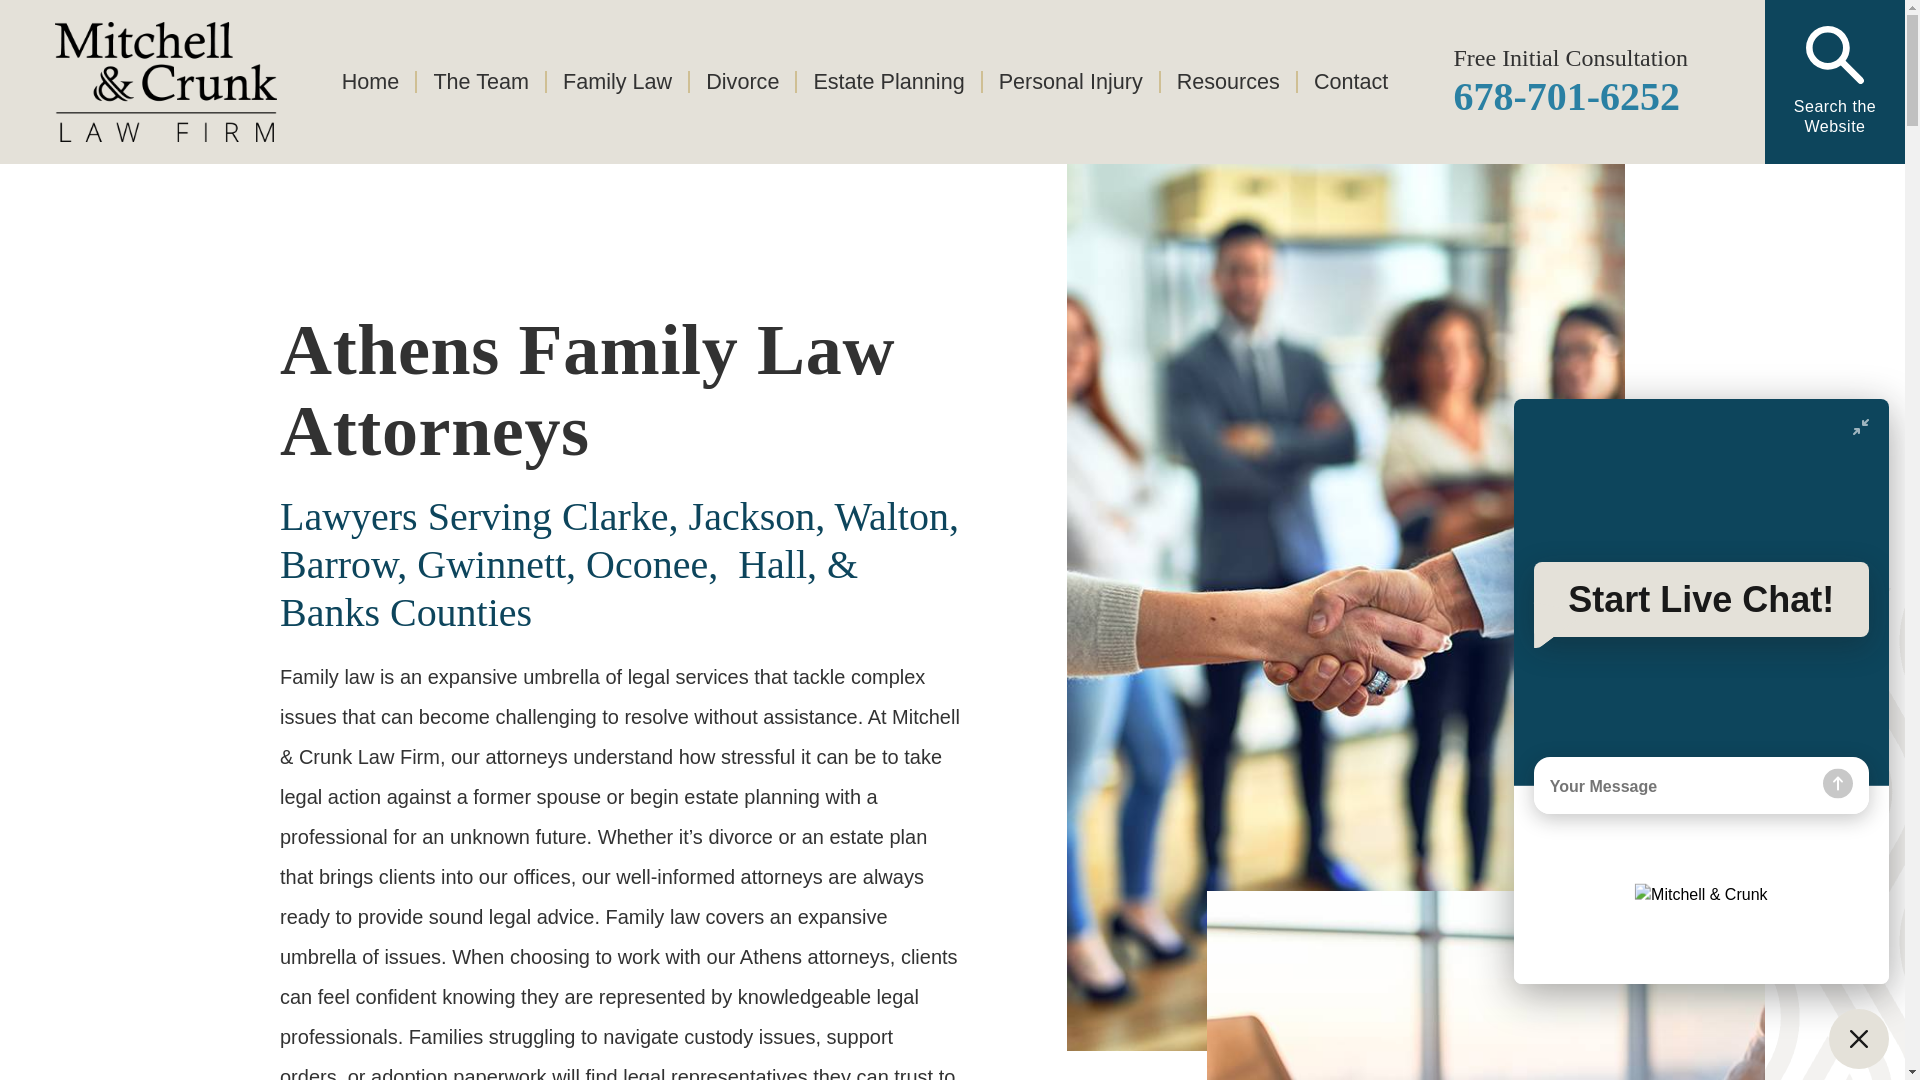 The height and width of the screenshot is (1080, 1920). Describe the element at coordinates (1228, 82) in the screenshot. I see `Resources` at that location.